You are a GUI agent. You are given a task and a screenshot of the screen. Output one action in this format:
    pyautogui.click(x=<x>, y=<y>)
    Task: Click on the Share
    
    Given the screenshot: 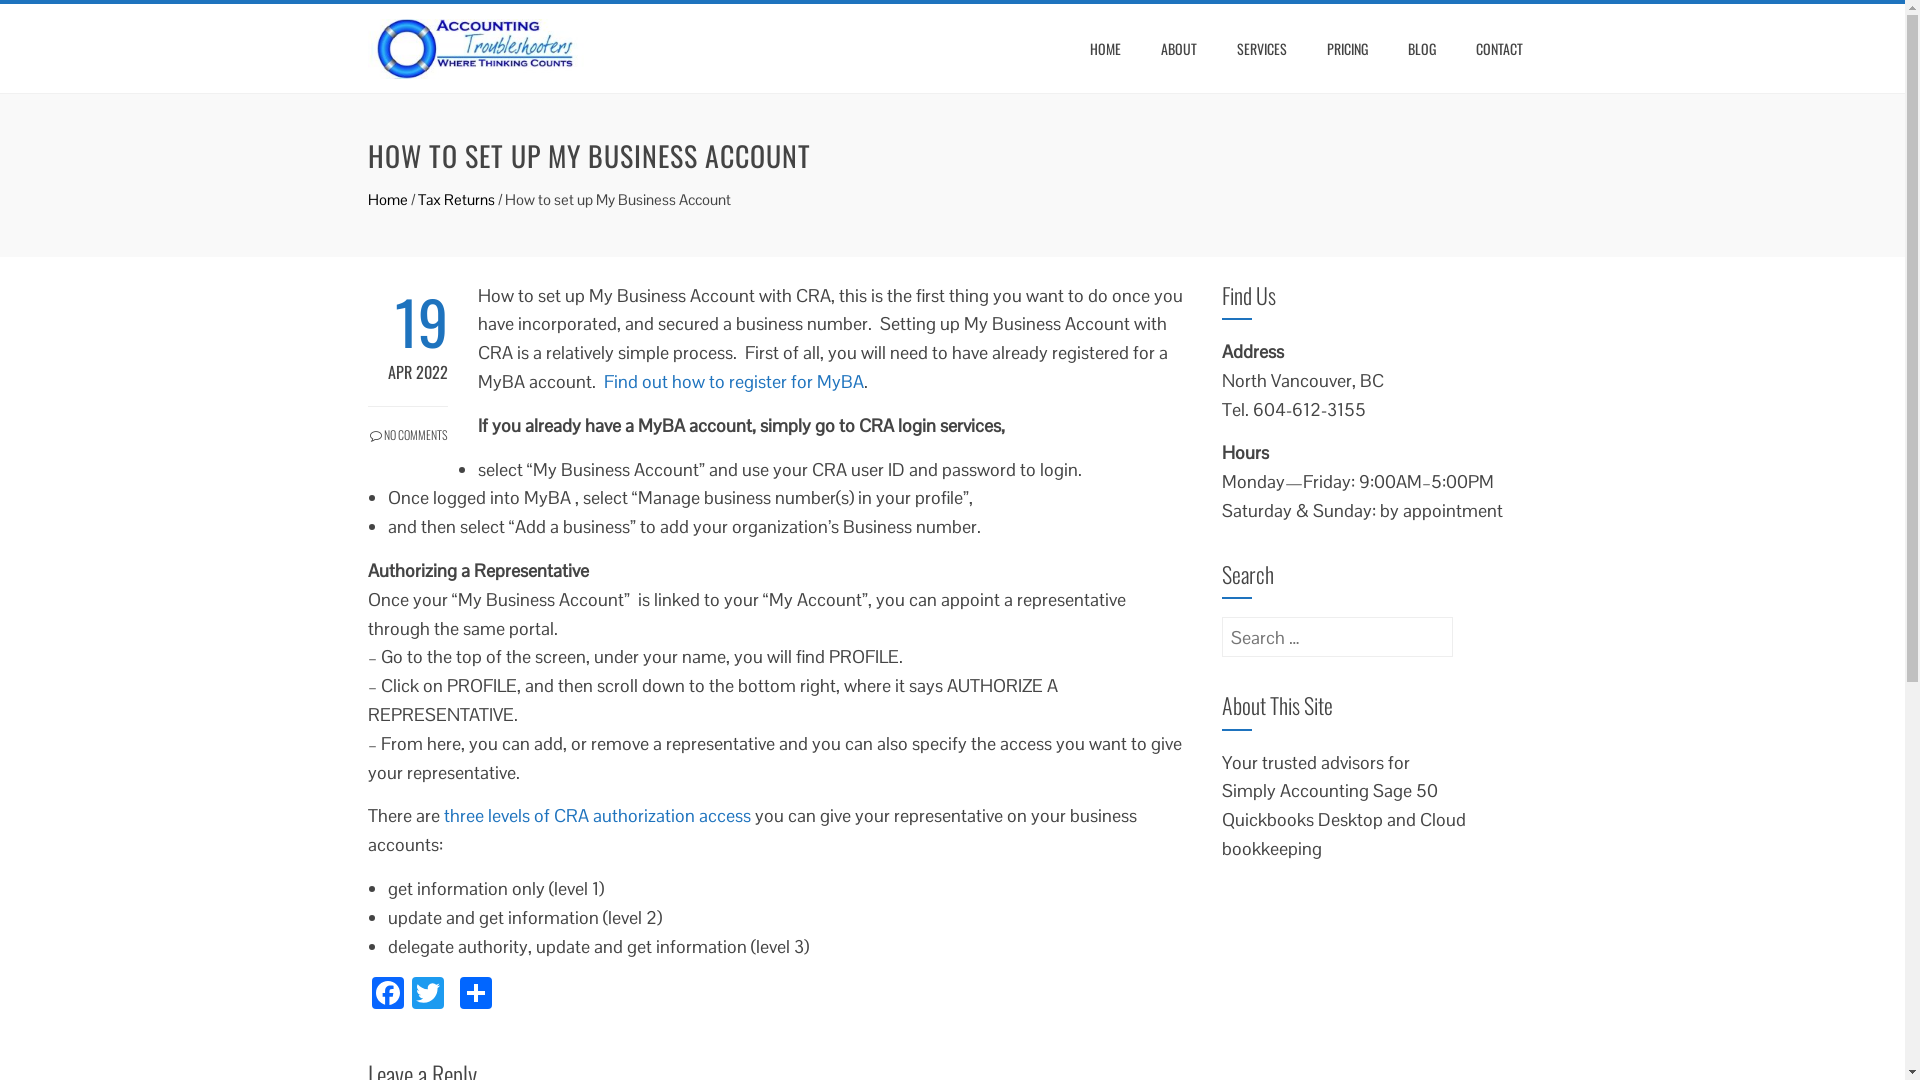 What is the action you would take?
    pyautogui.click(x=476, y=996)
    